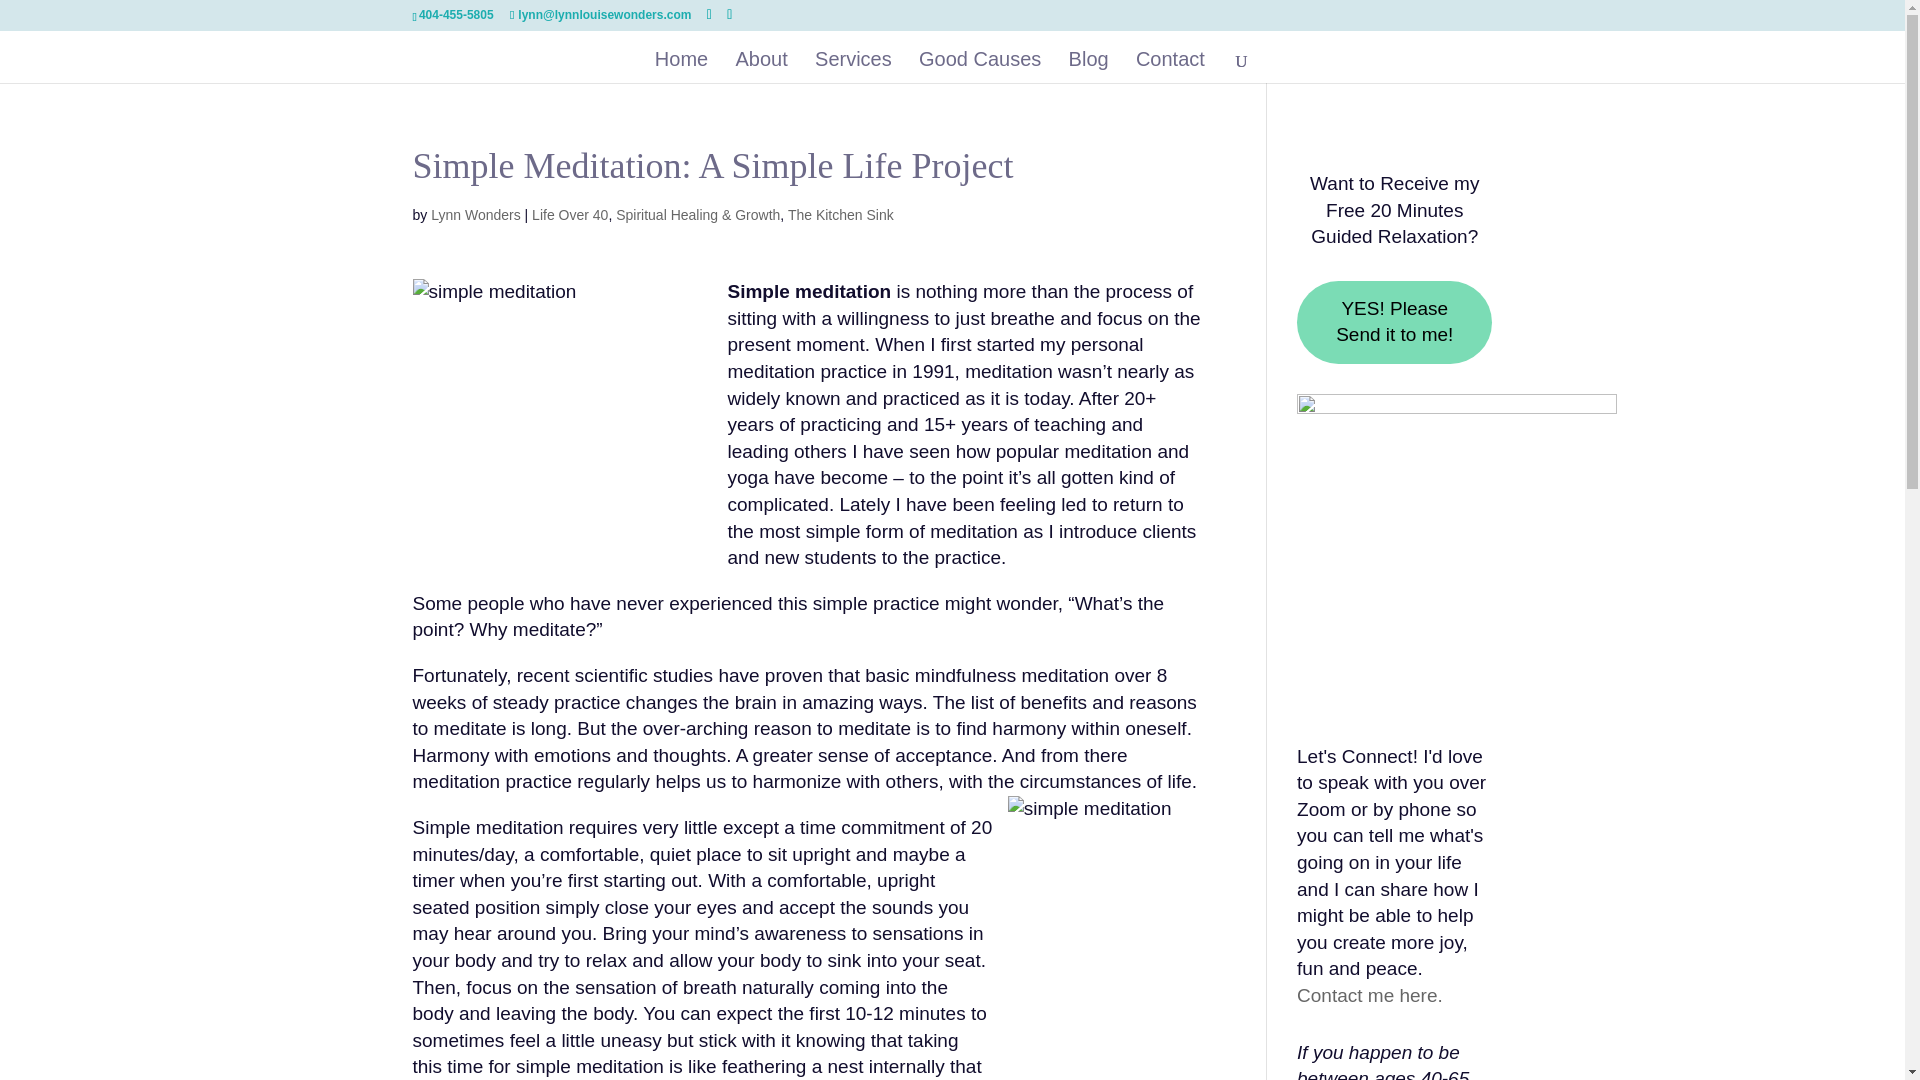 This screenshot has height=1080, width=1920. Describe the element at coordinates (761, 67) in the screenshot. I see `About` at that location.